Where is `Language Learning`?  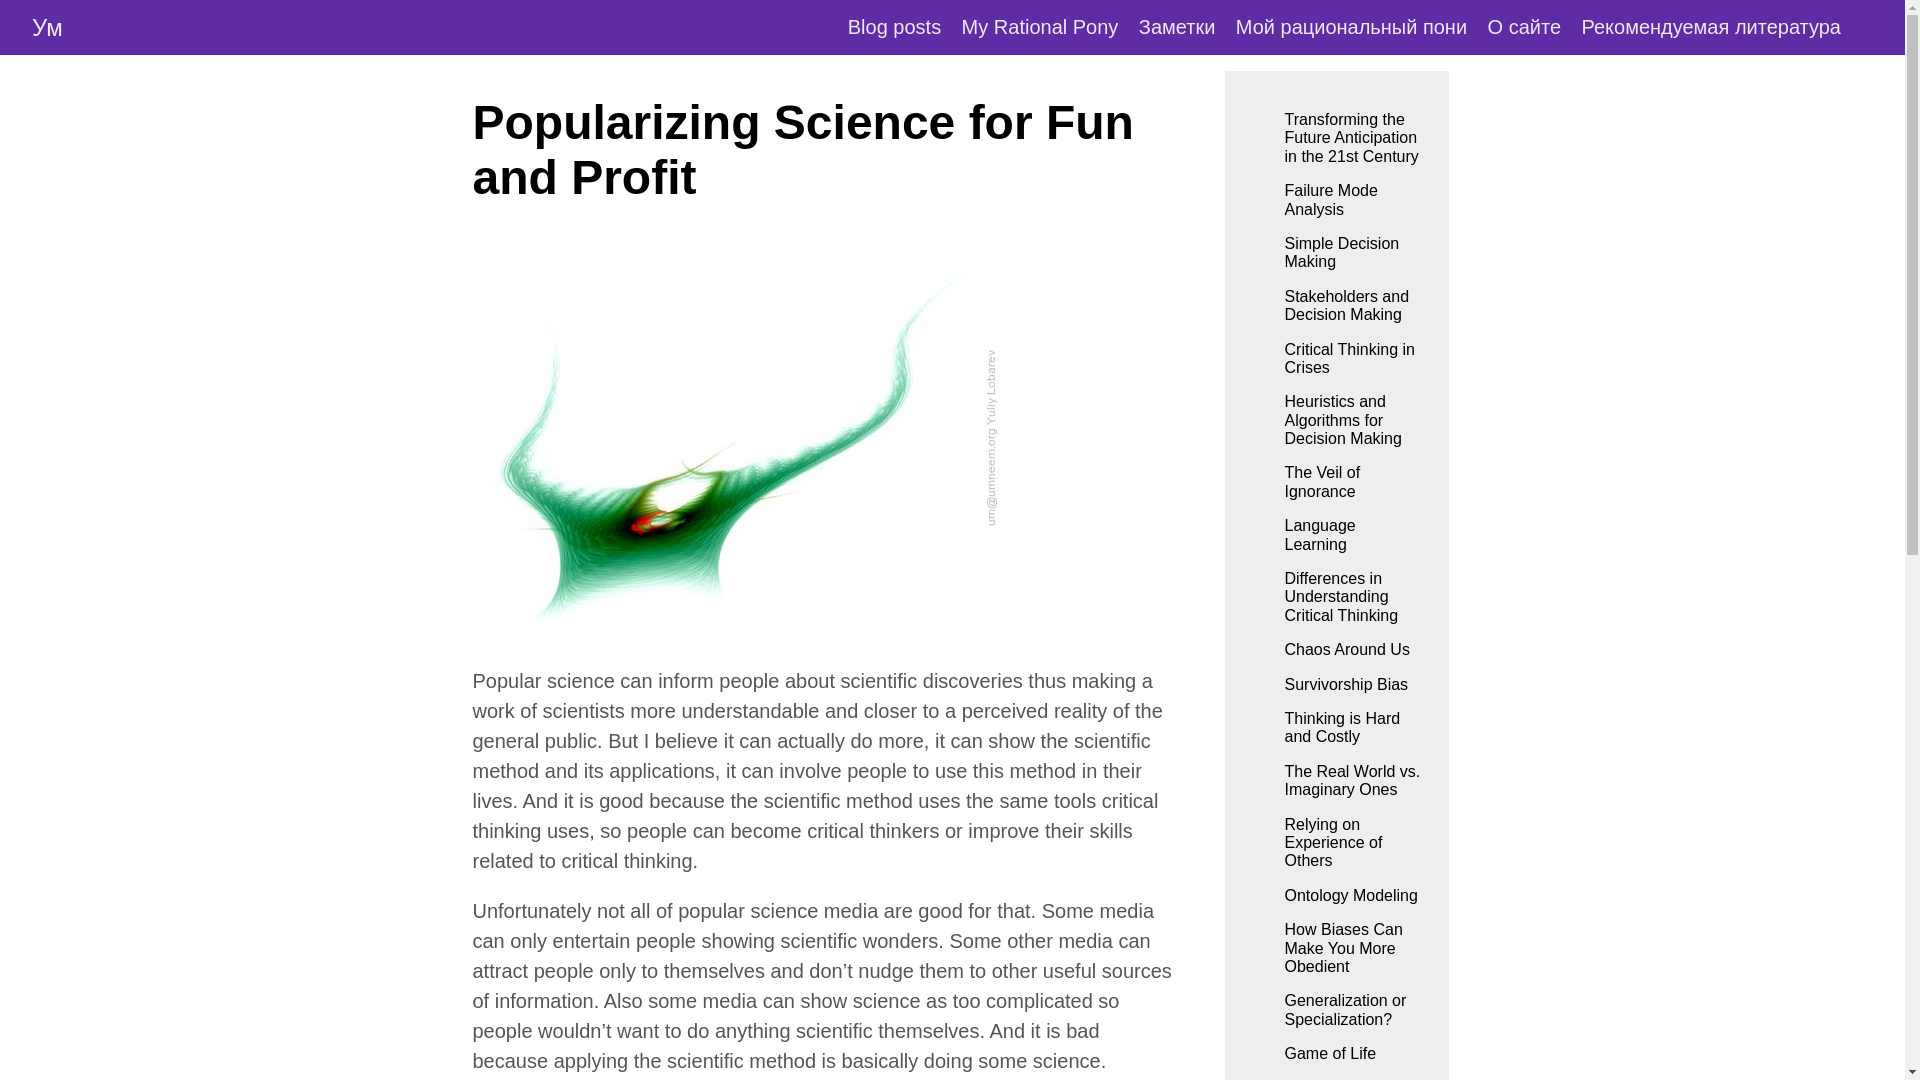 Language Learning is located at coordinates (1352, 534).